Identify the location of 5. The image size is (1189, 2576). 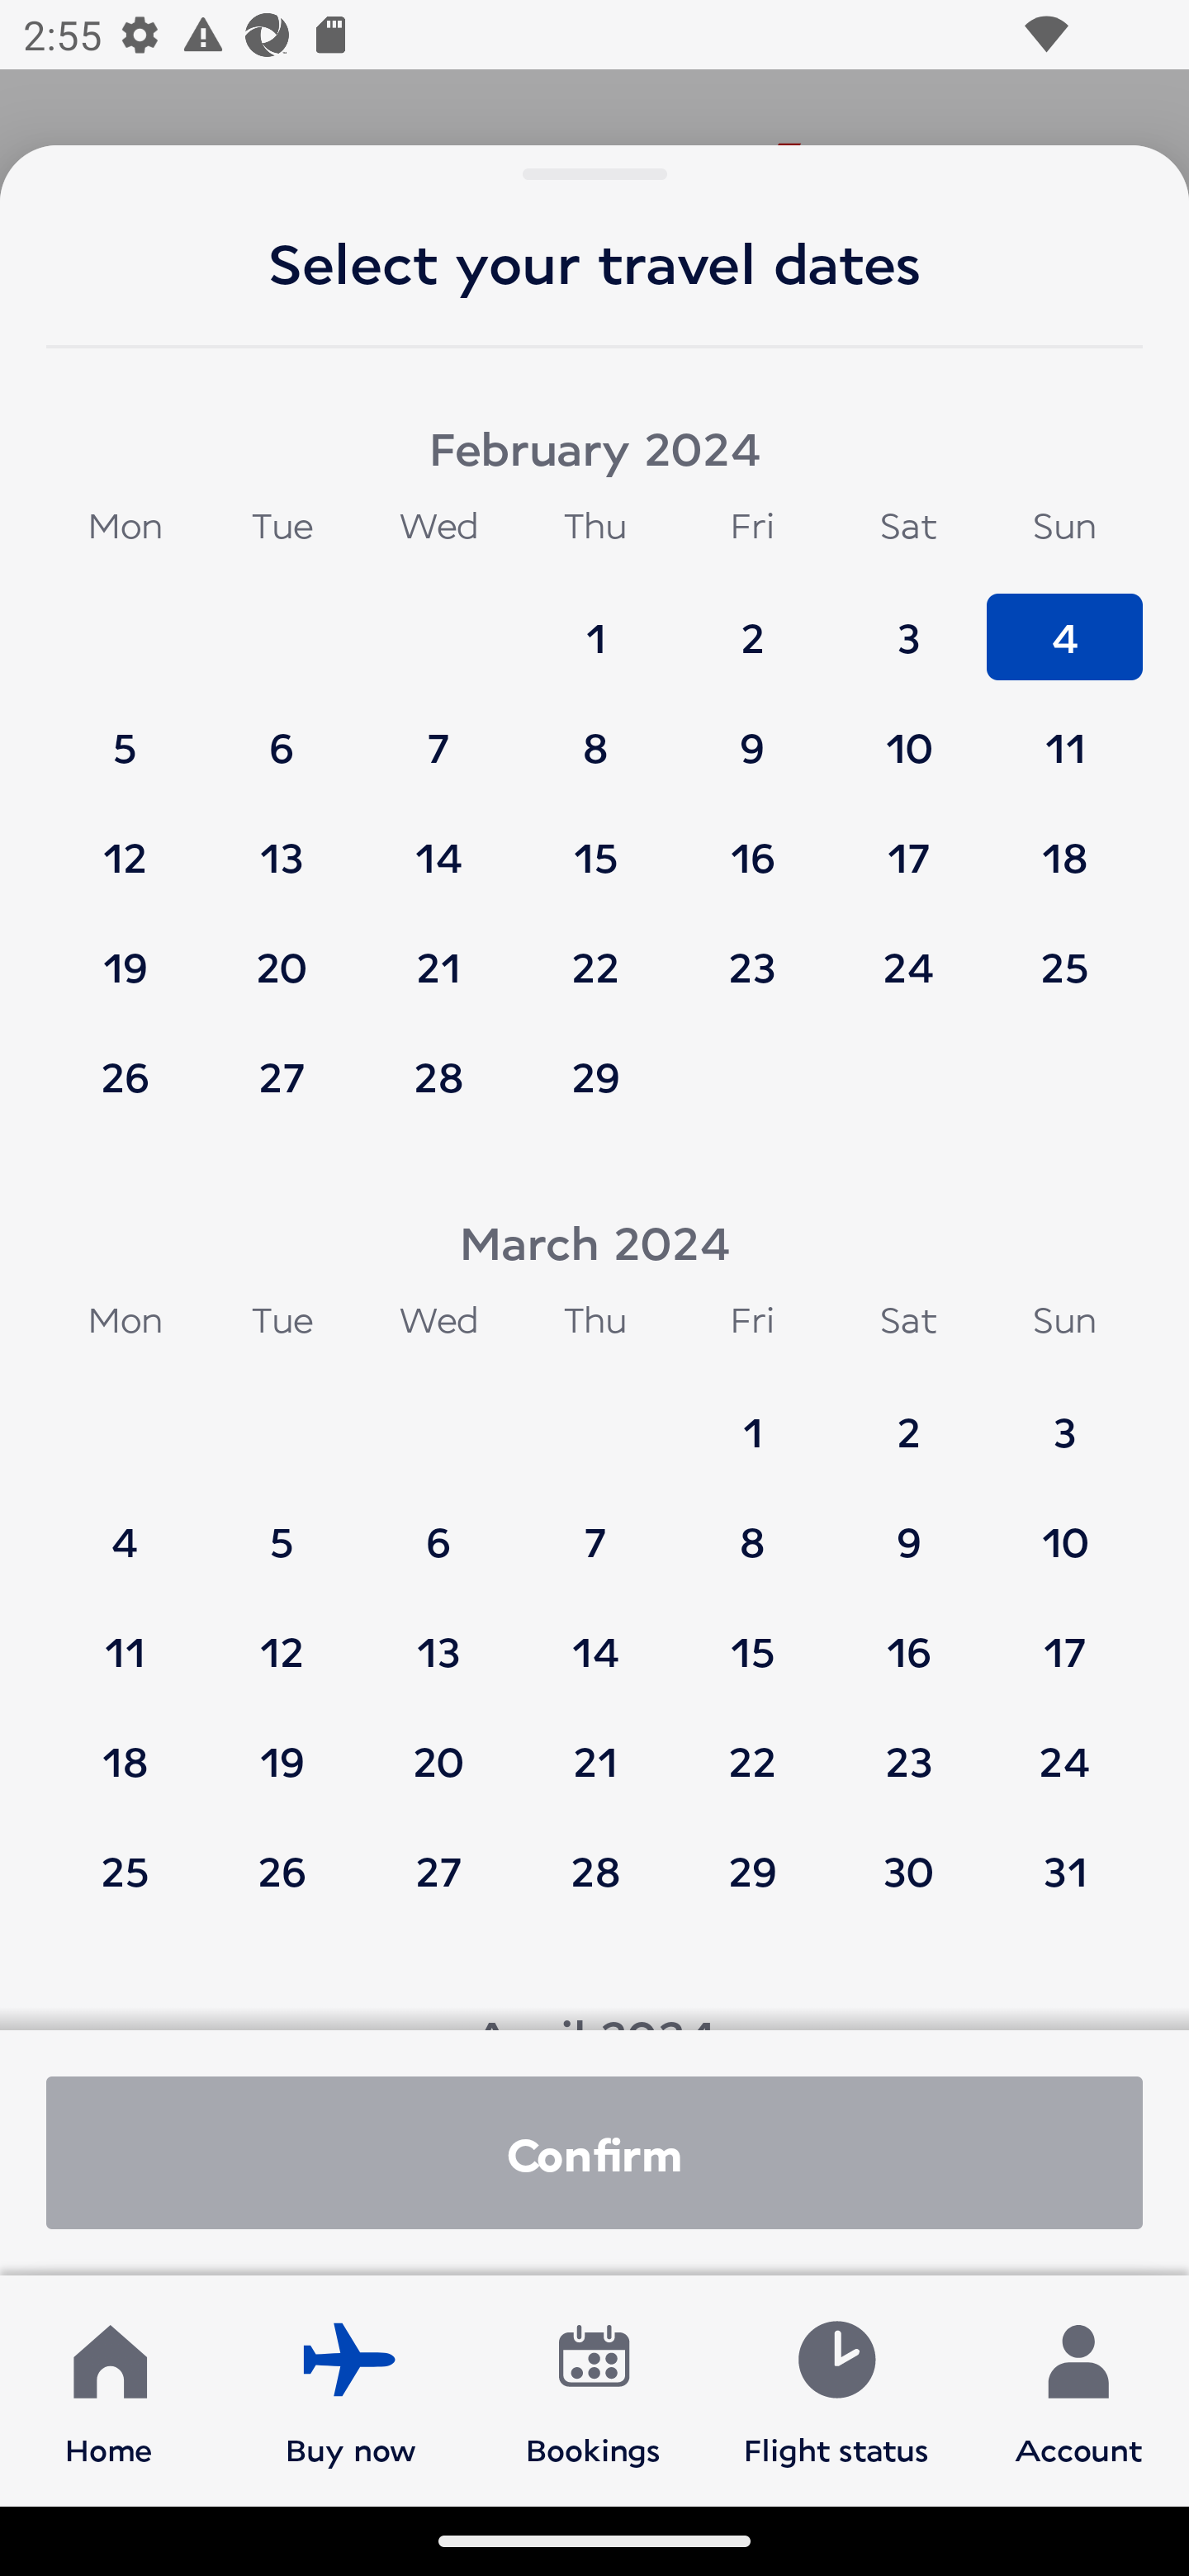
(125, 732).